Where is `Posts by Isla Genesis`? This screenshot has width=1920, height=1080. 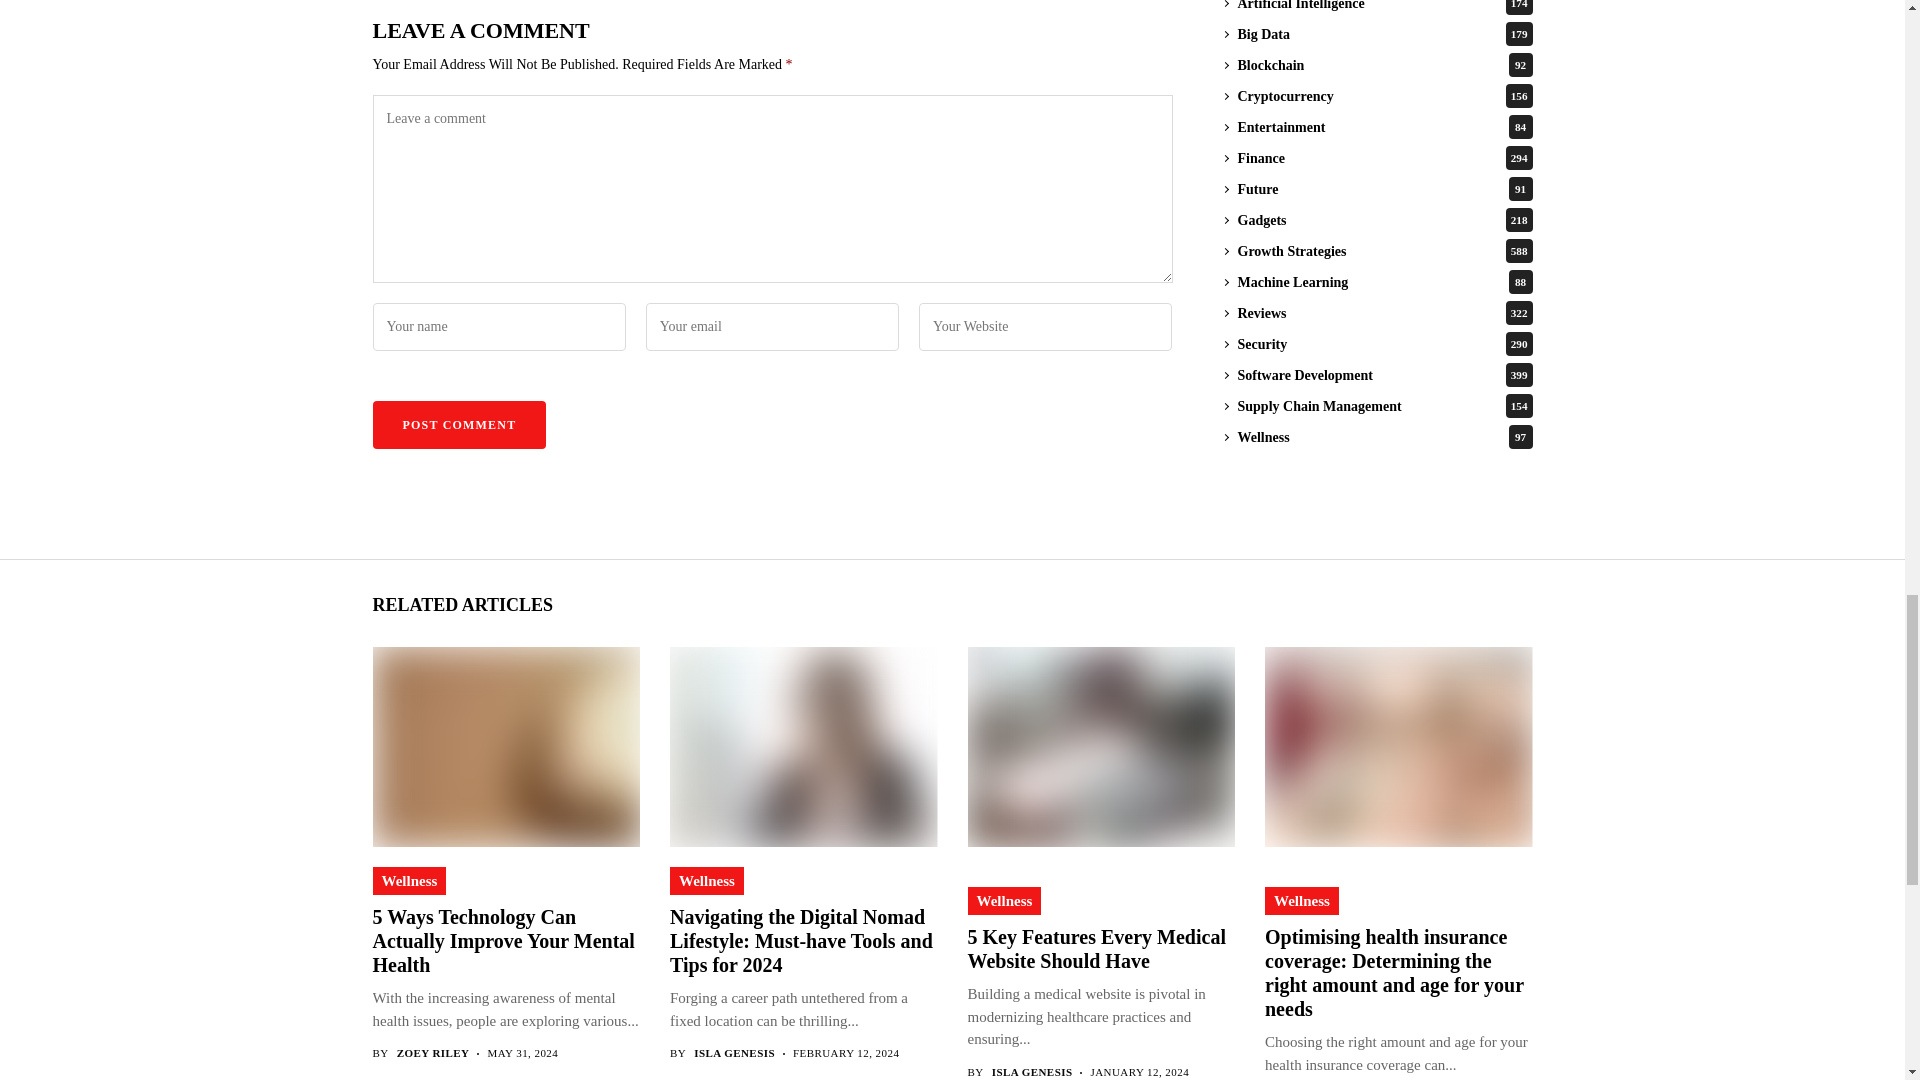
Posts by Isla Genesis is located at coordinates (1032, 1072).